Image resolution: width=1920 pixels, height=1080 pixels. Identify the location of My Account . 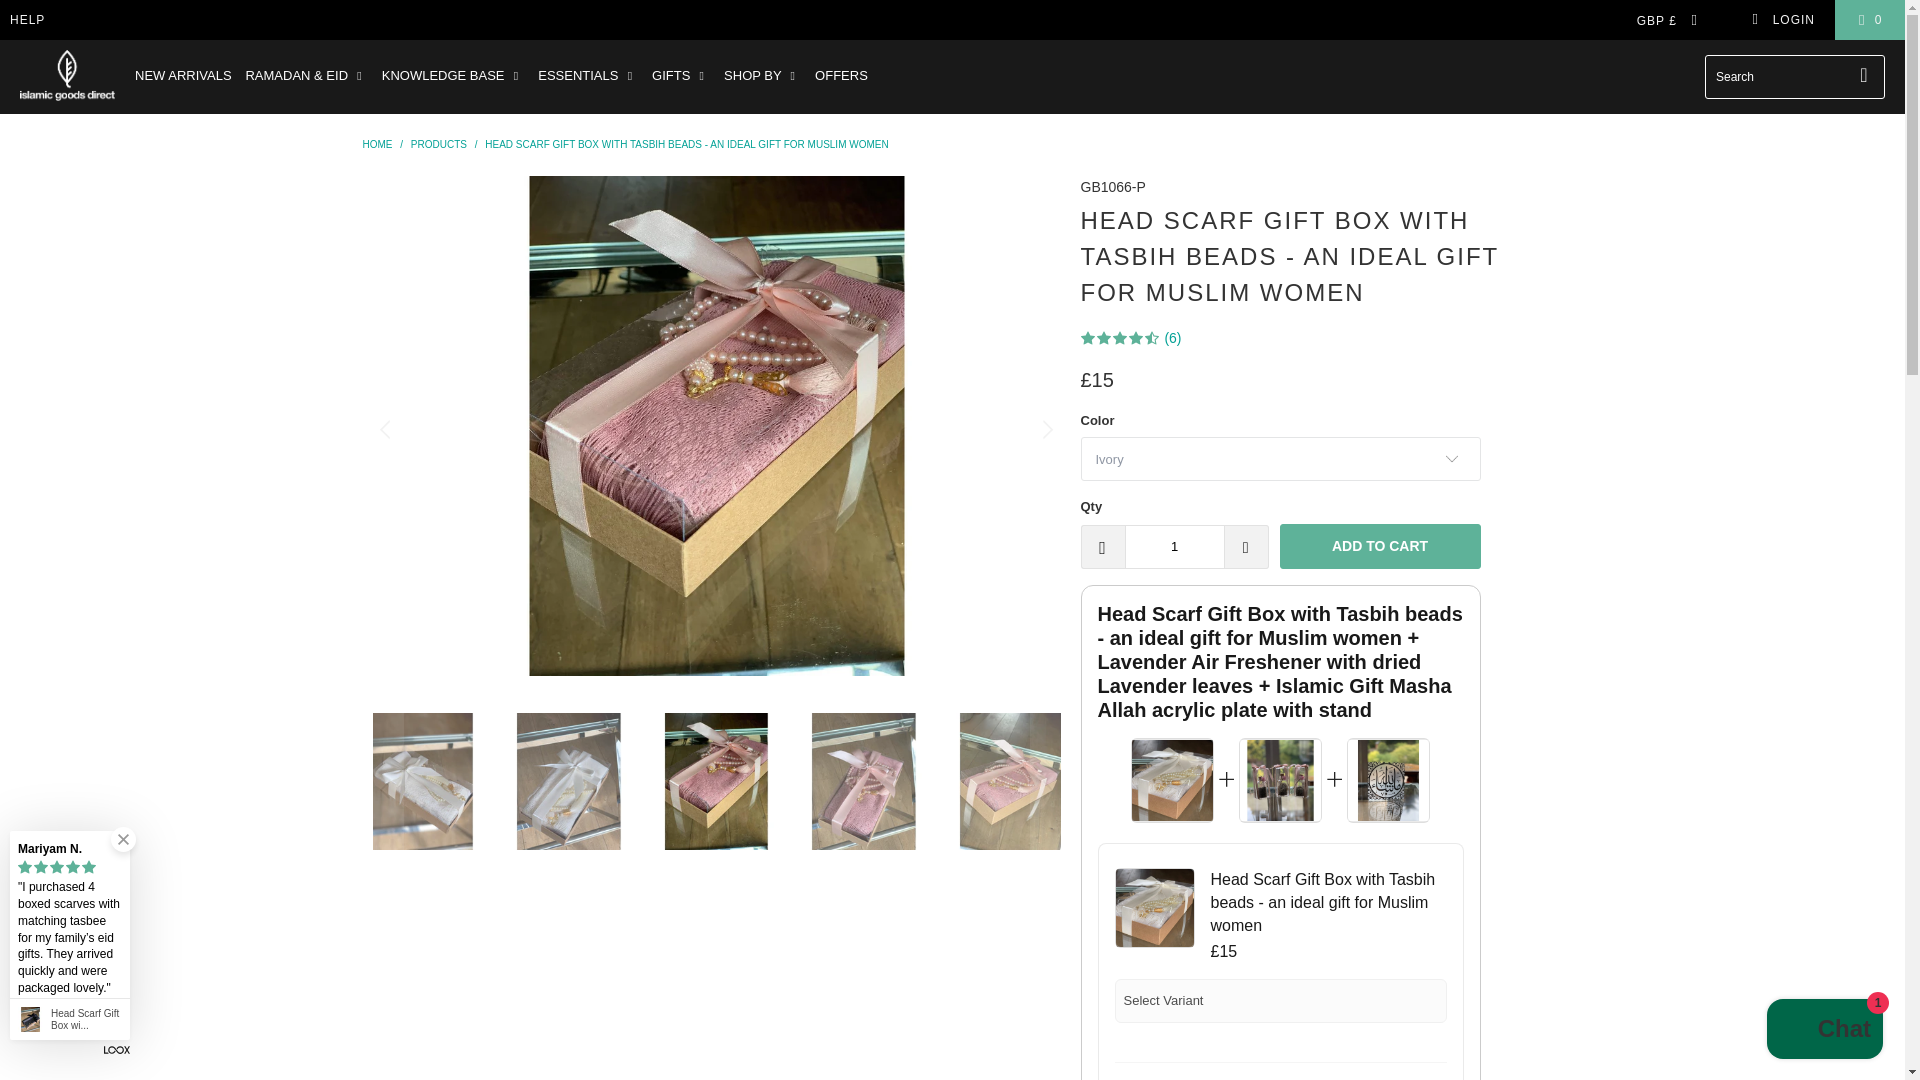
(1782, 20).